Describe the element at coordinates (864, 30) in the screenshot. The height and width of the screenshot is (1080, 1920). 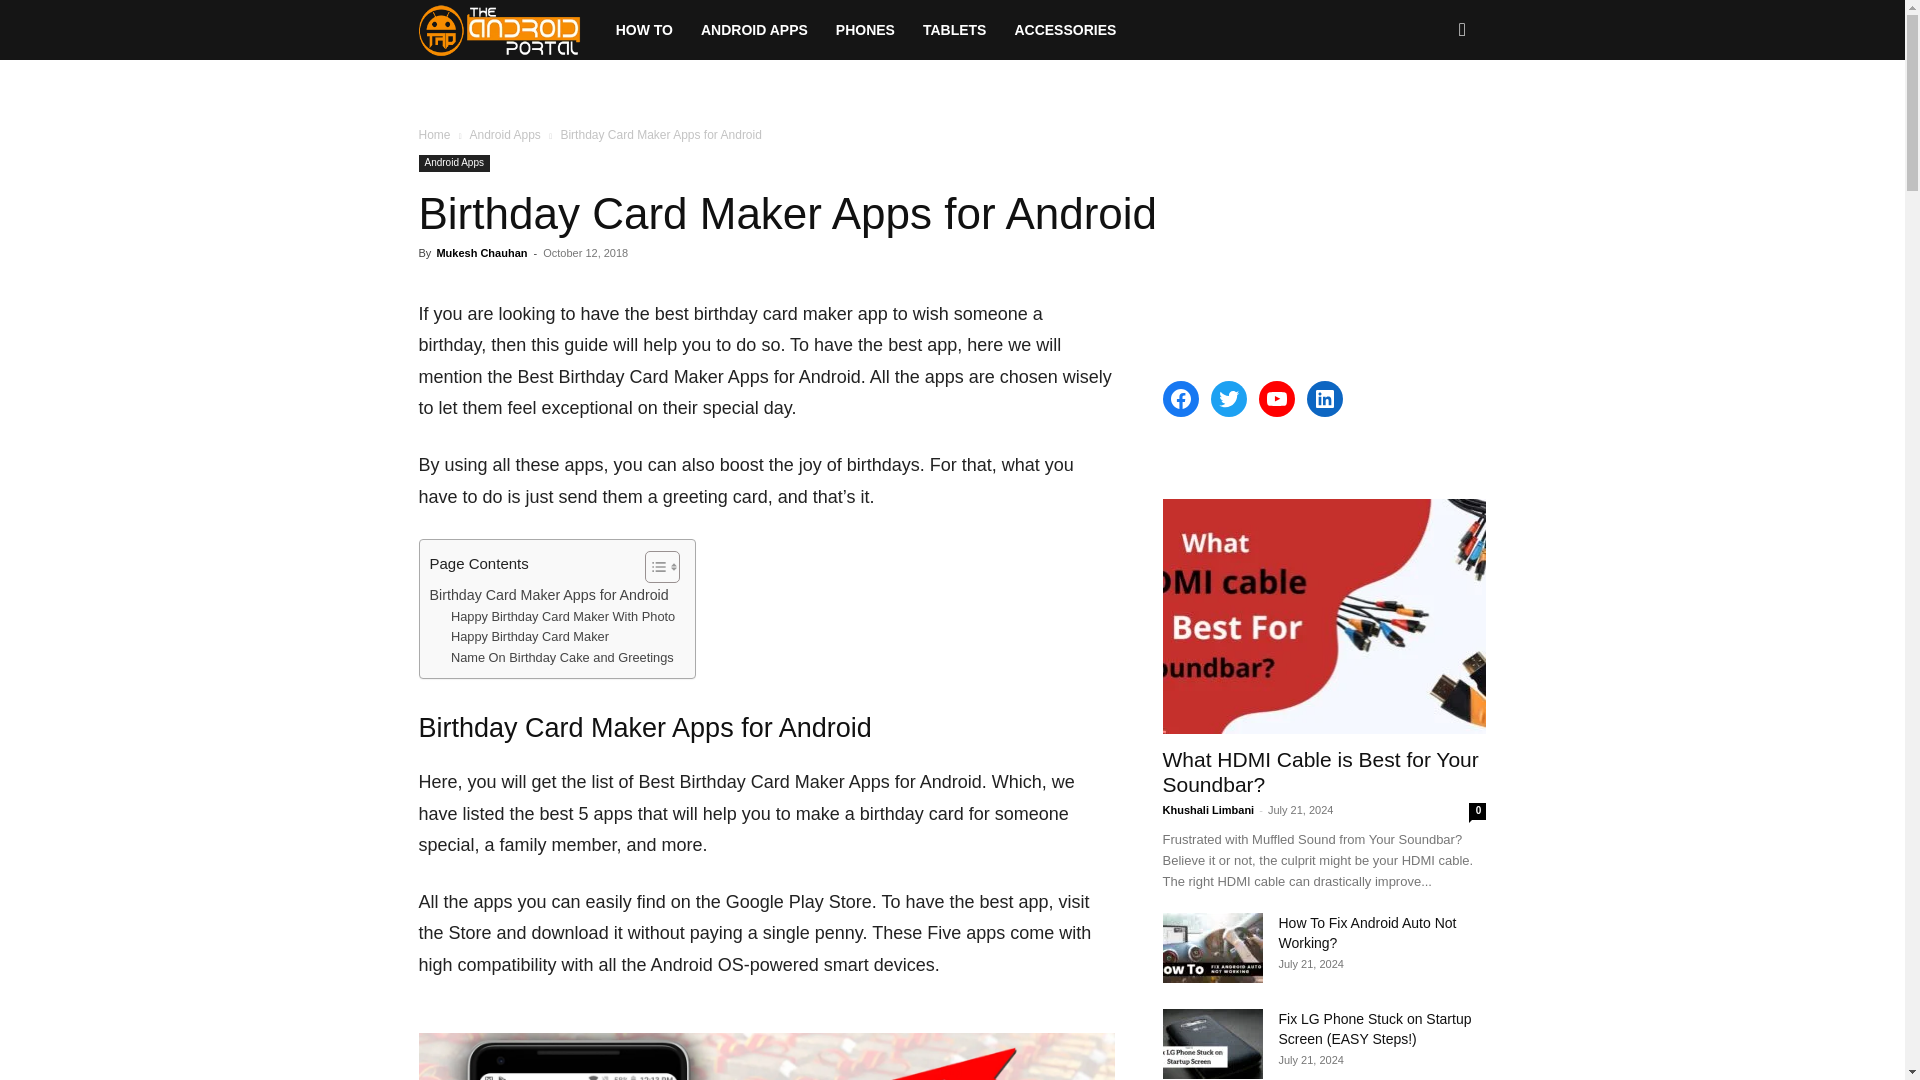
I see `PHONES` at that location.